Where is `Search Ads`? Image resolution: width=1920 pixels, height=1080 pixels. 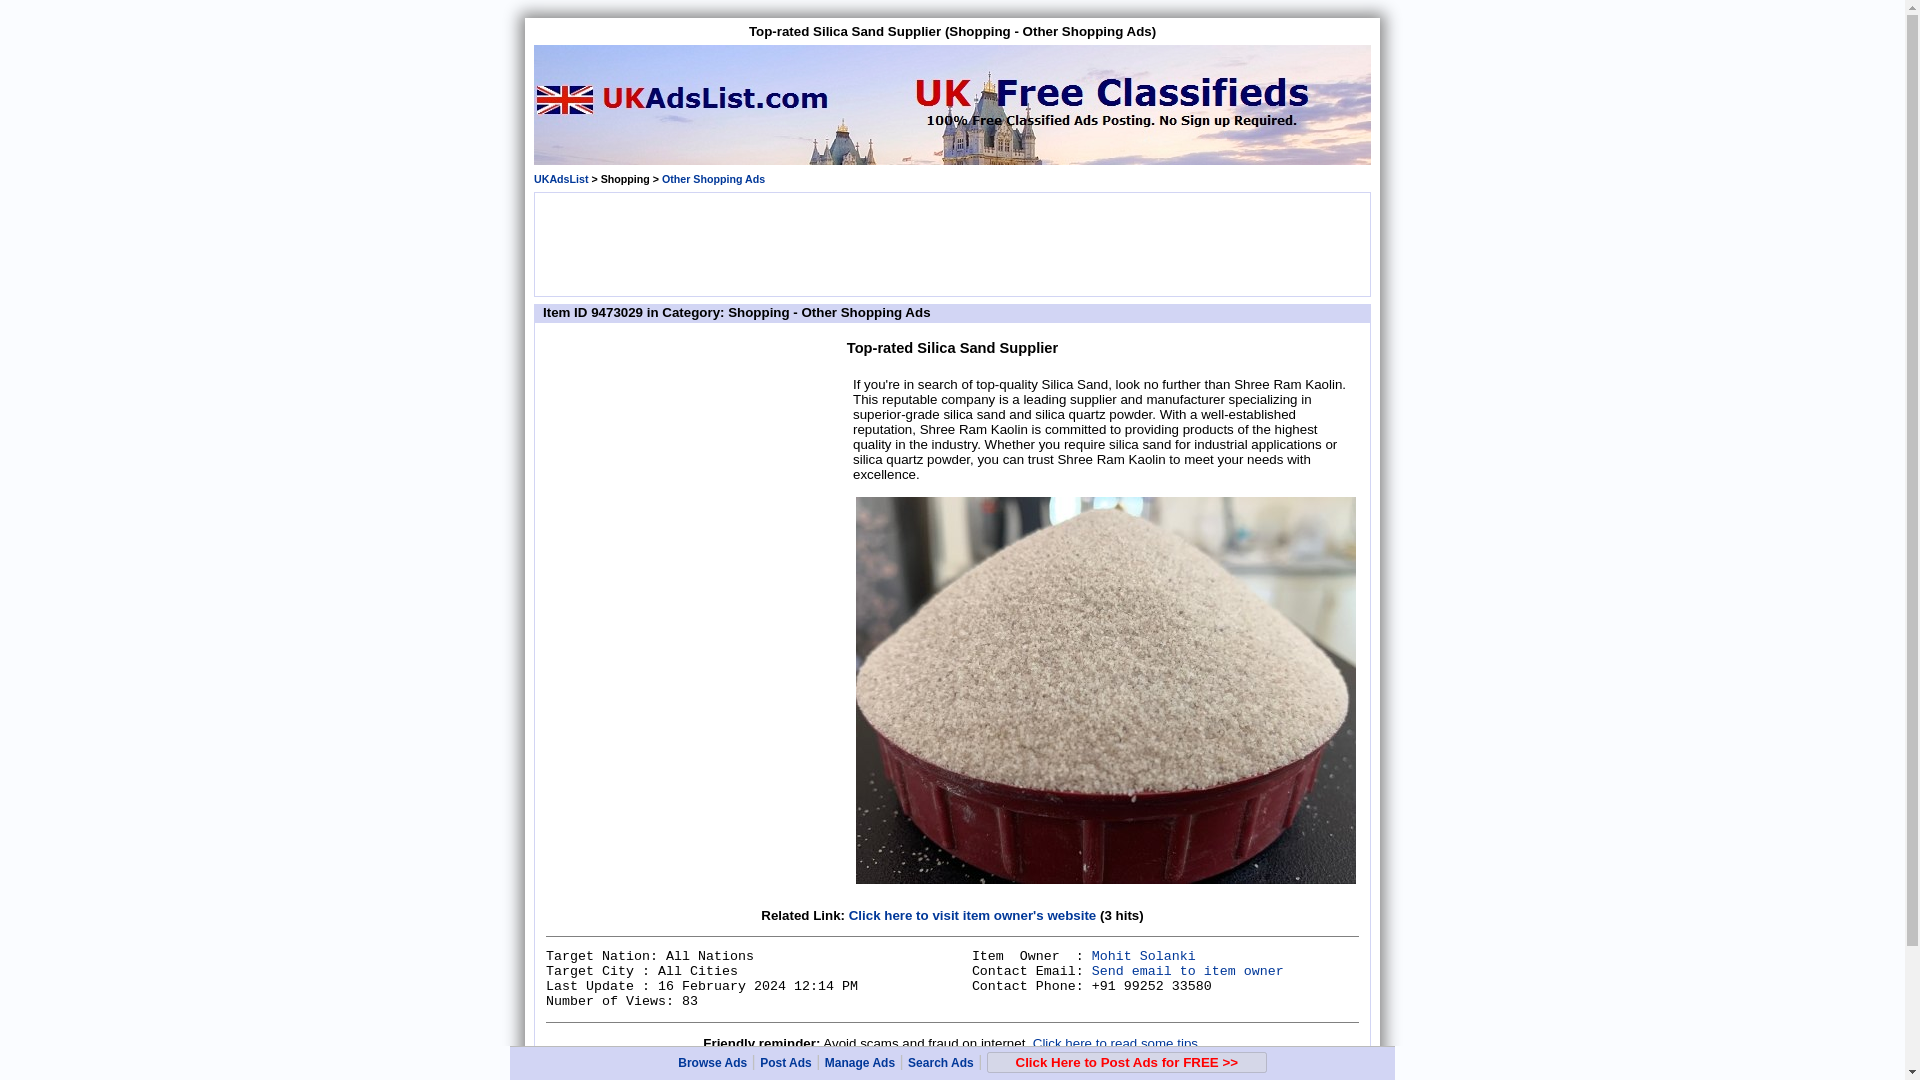 Search Ads is located at coordinates (940, 1063).